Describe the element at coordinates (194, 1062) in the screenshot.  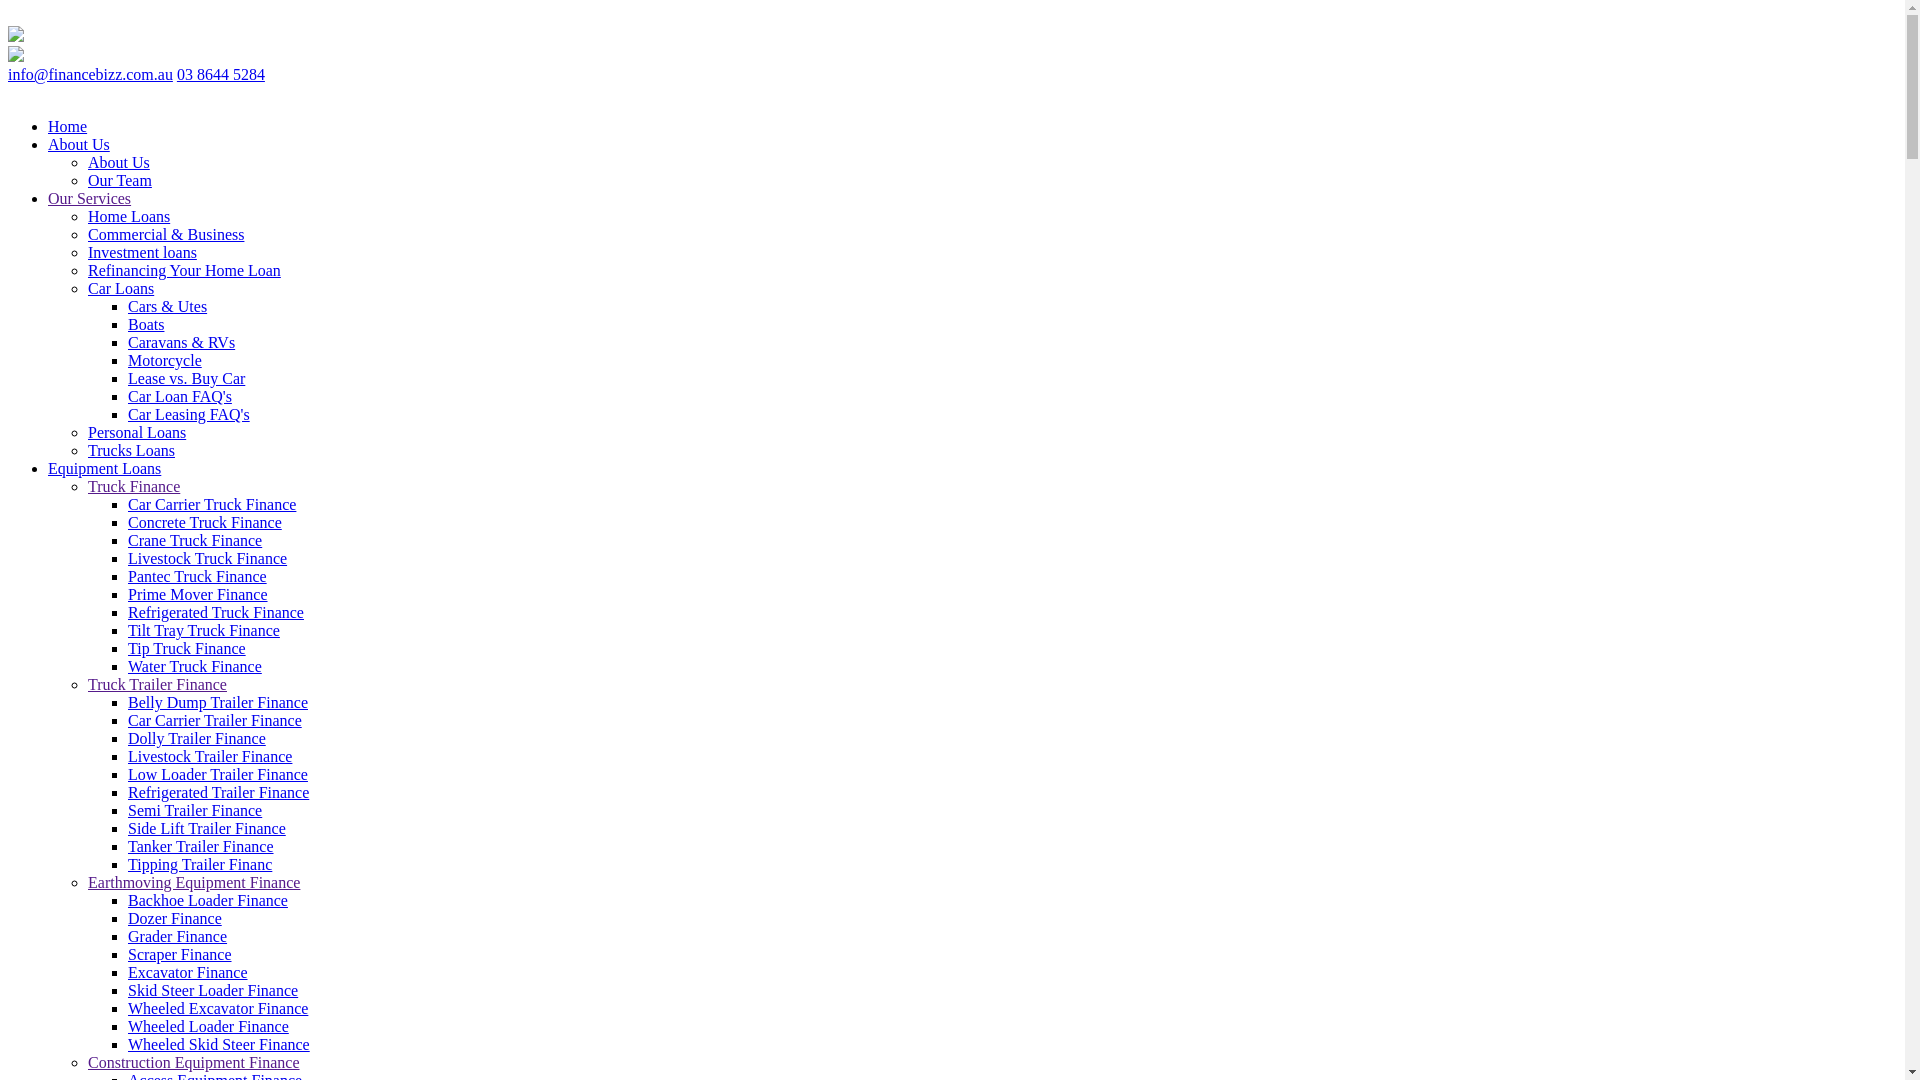
I see `Construction Equipment Finance` at that location.